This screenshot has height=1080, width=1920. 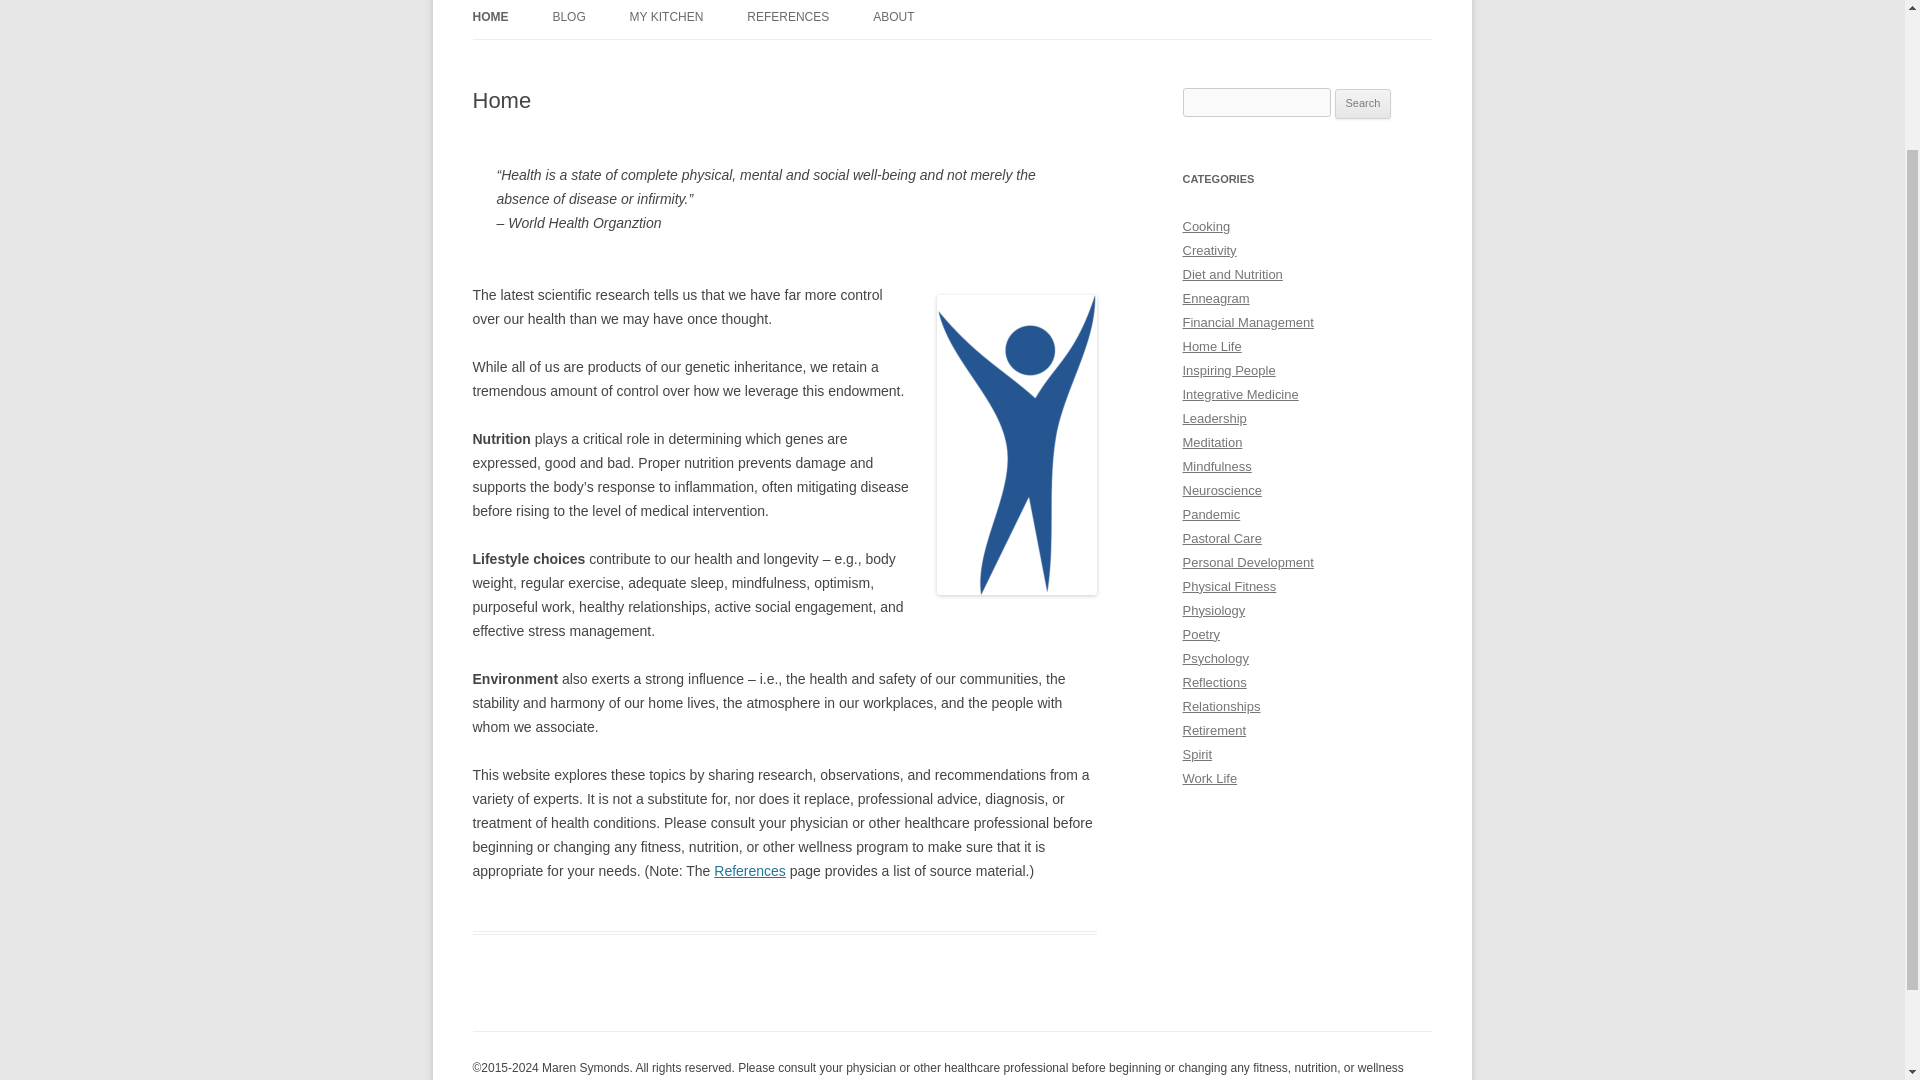 I want to click on Meditation, so click(x=1212, y=442).